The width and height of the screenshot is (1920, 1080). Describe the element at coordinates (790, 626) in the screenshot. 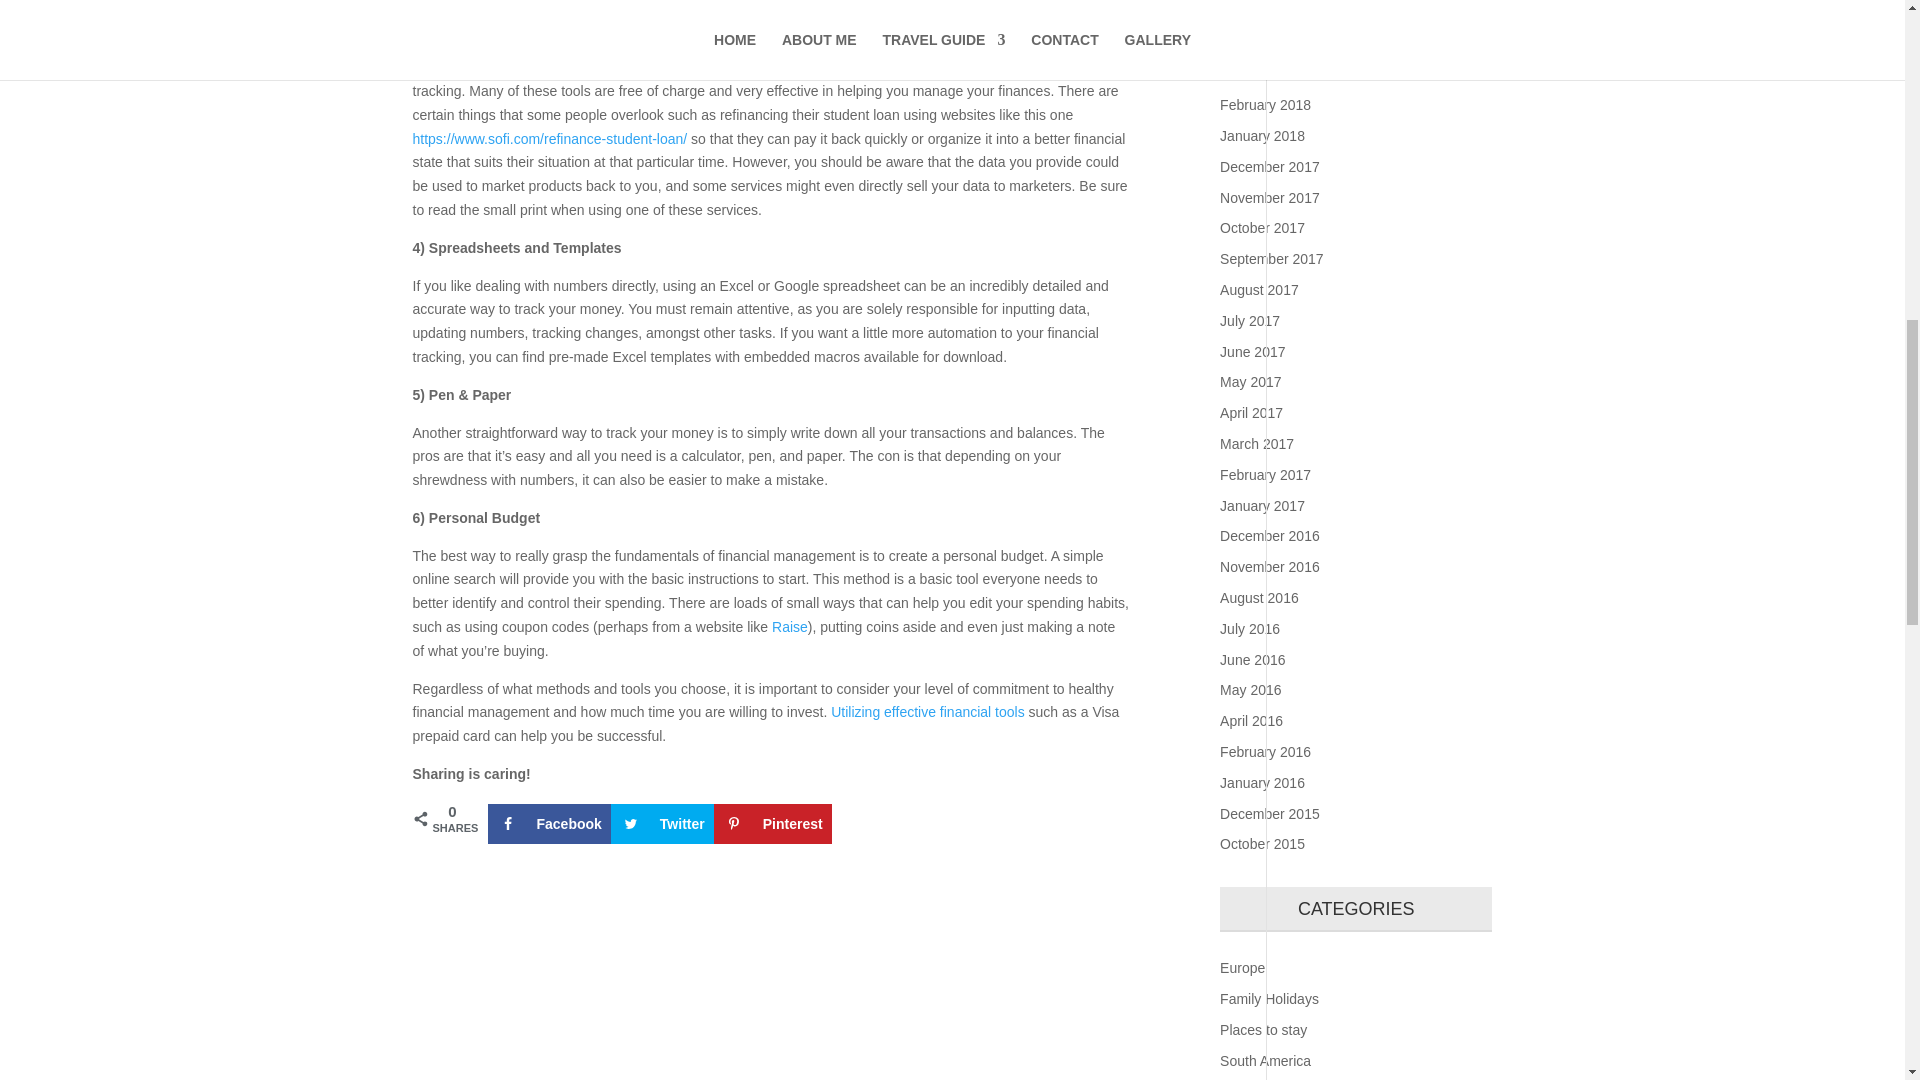

I see `Raise` at that location.